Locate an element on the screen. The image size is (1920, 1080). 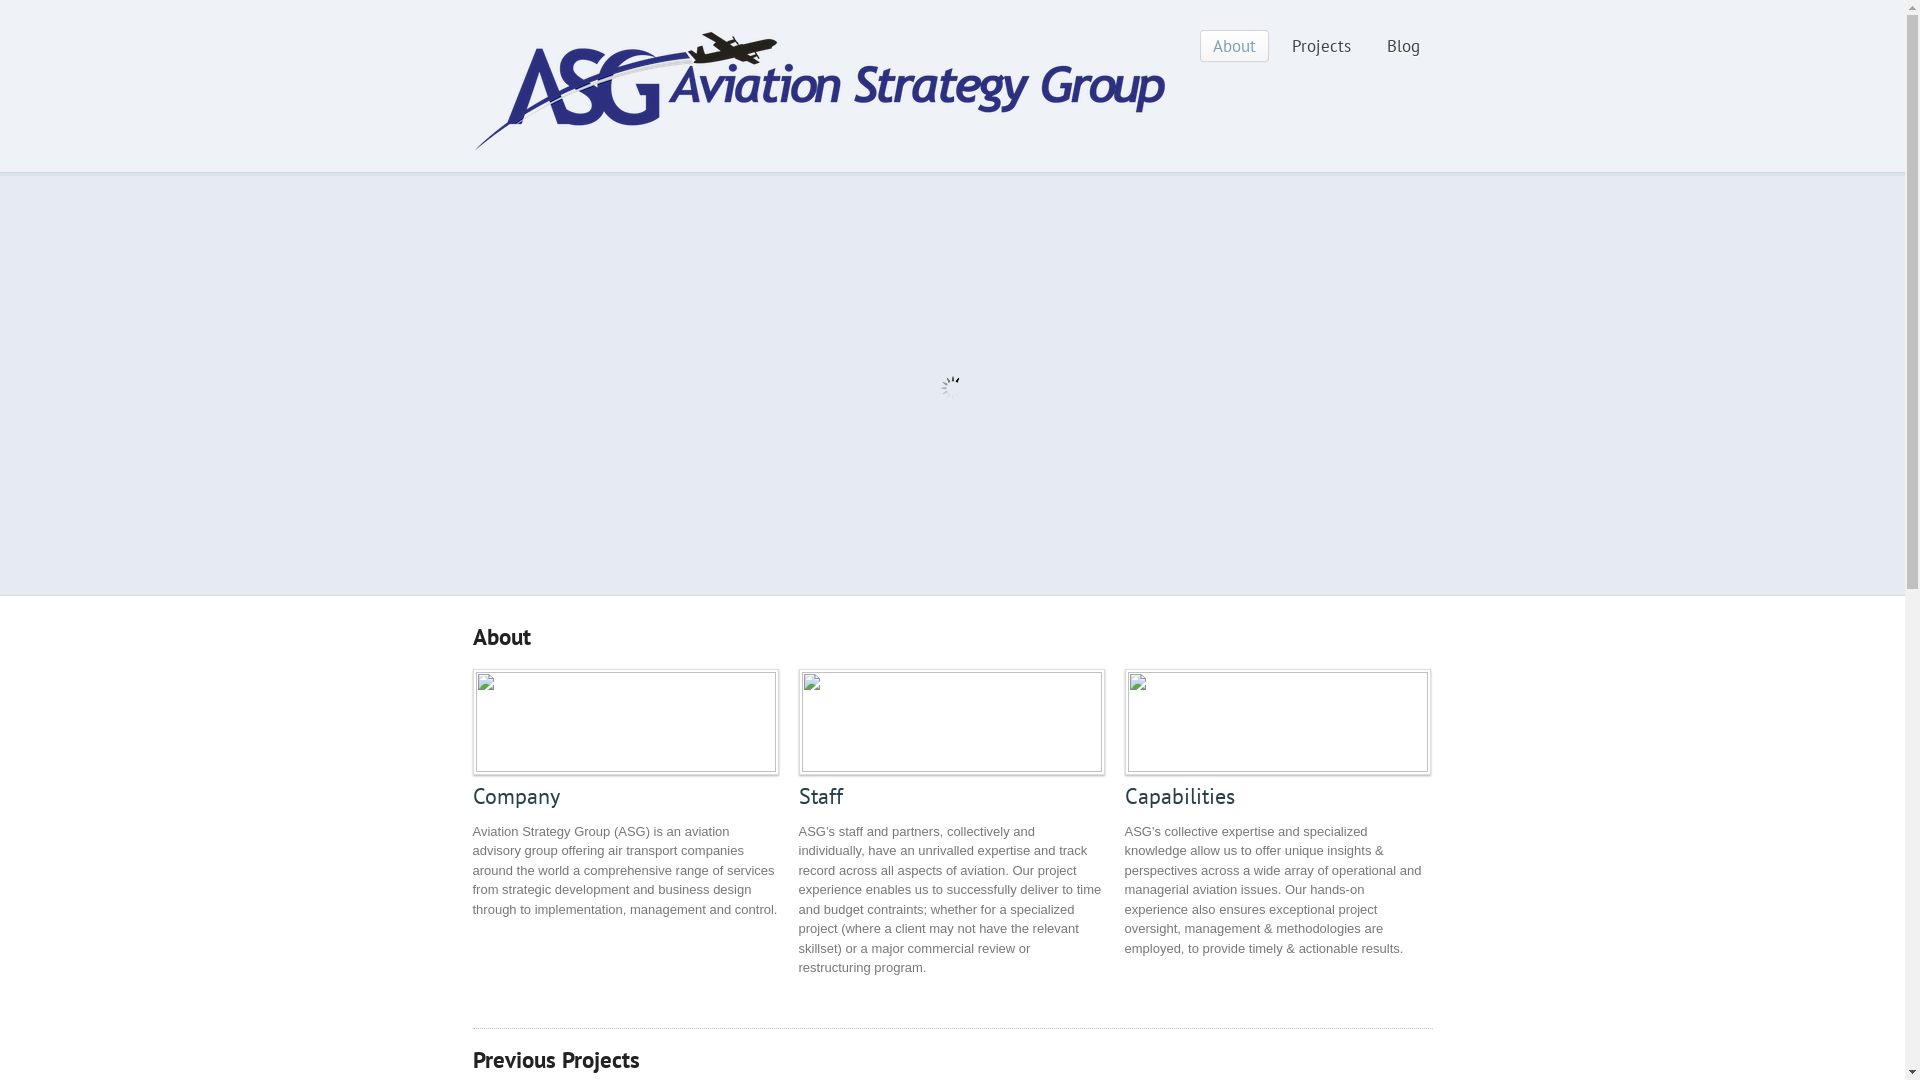
4 is located at coordinates (974, 578).